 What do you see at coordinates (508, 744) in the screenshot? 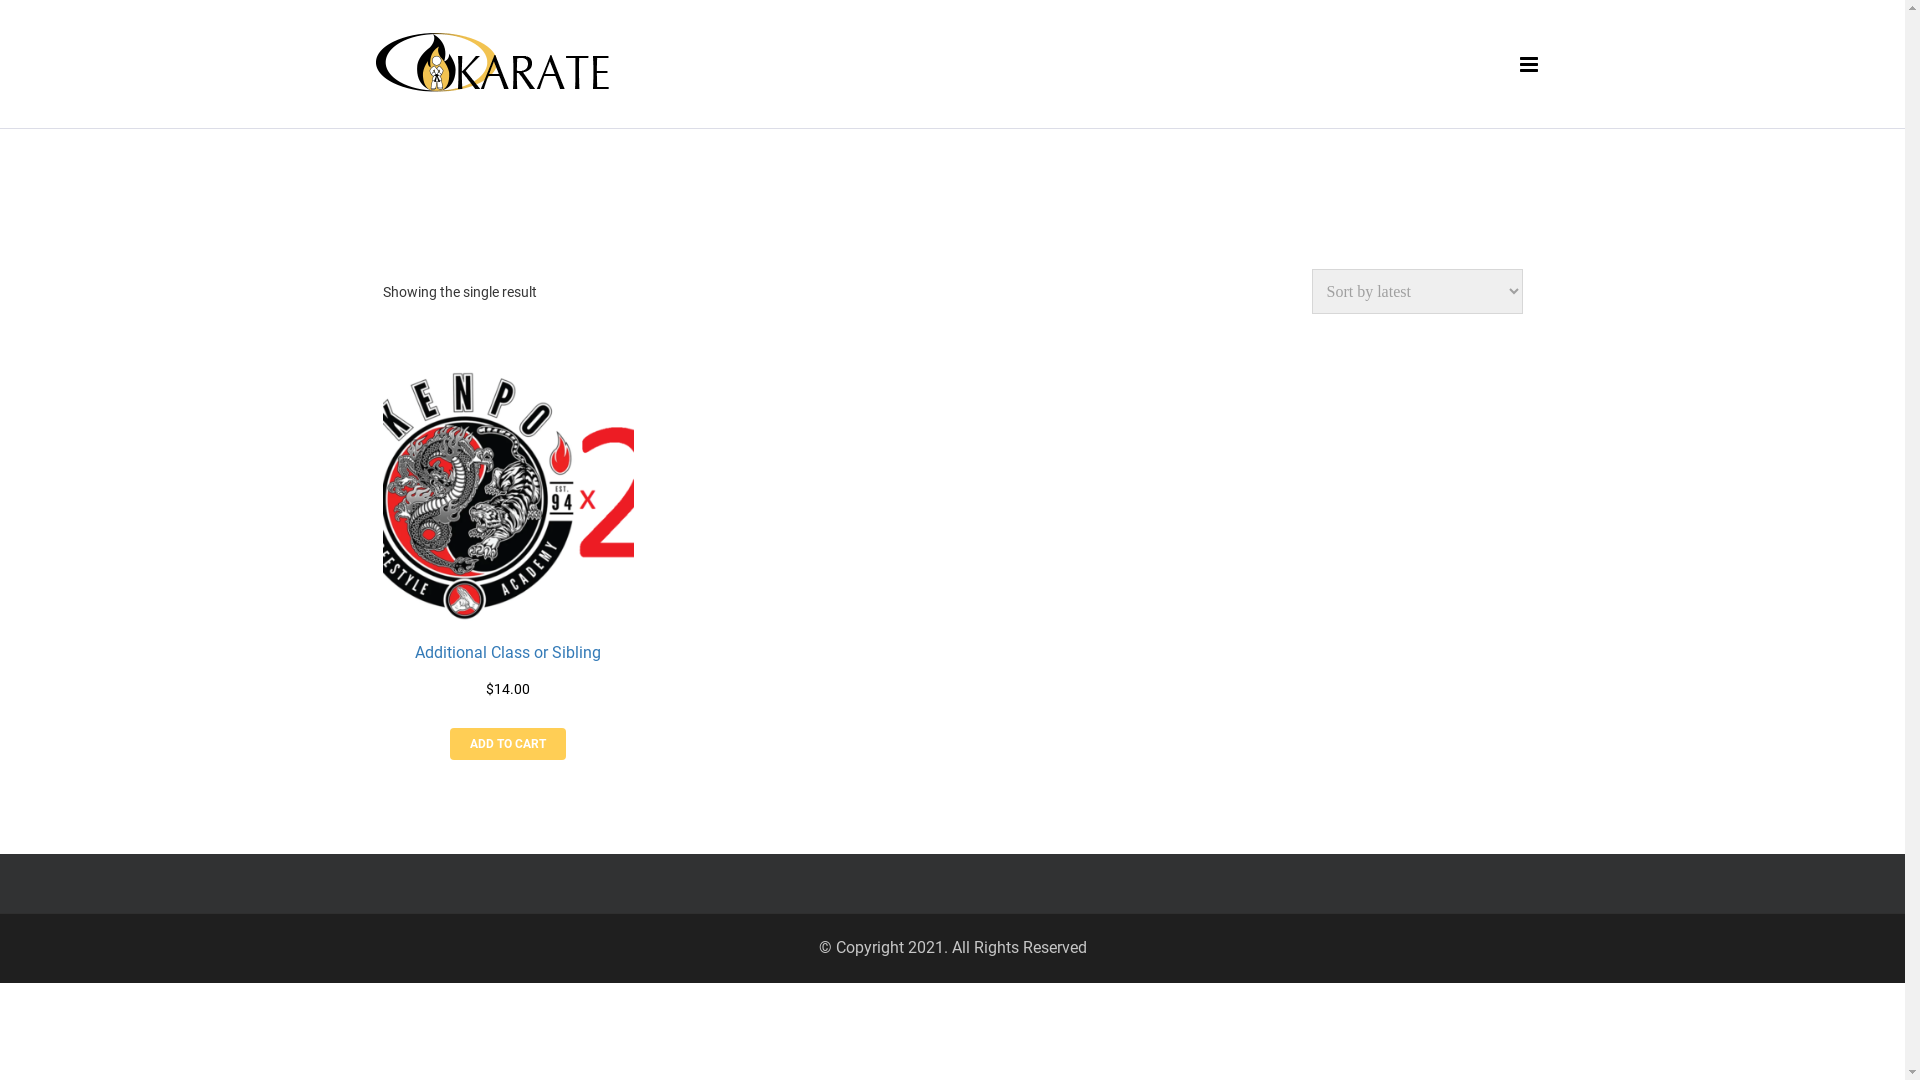
I see `ADD TO CART` at bounding box center [508, 744].